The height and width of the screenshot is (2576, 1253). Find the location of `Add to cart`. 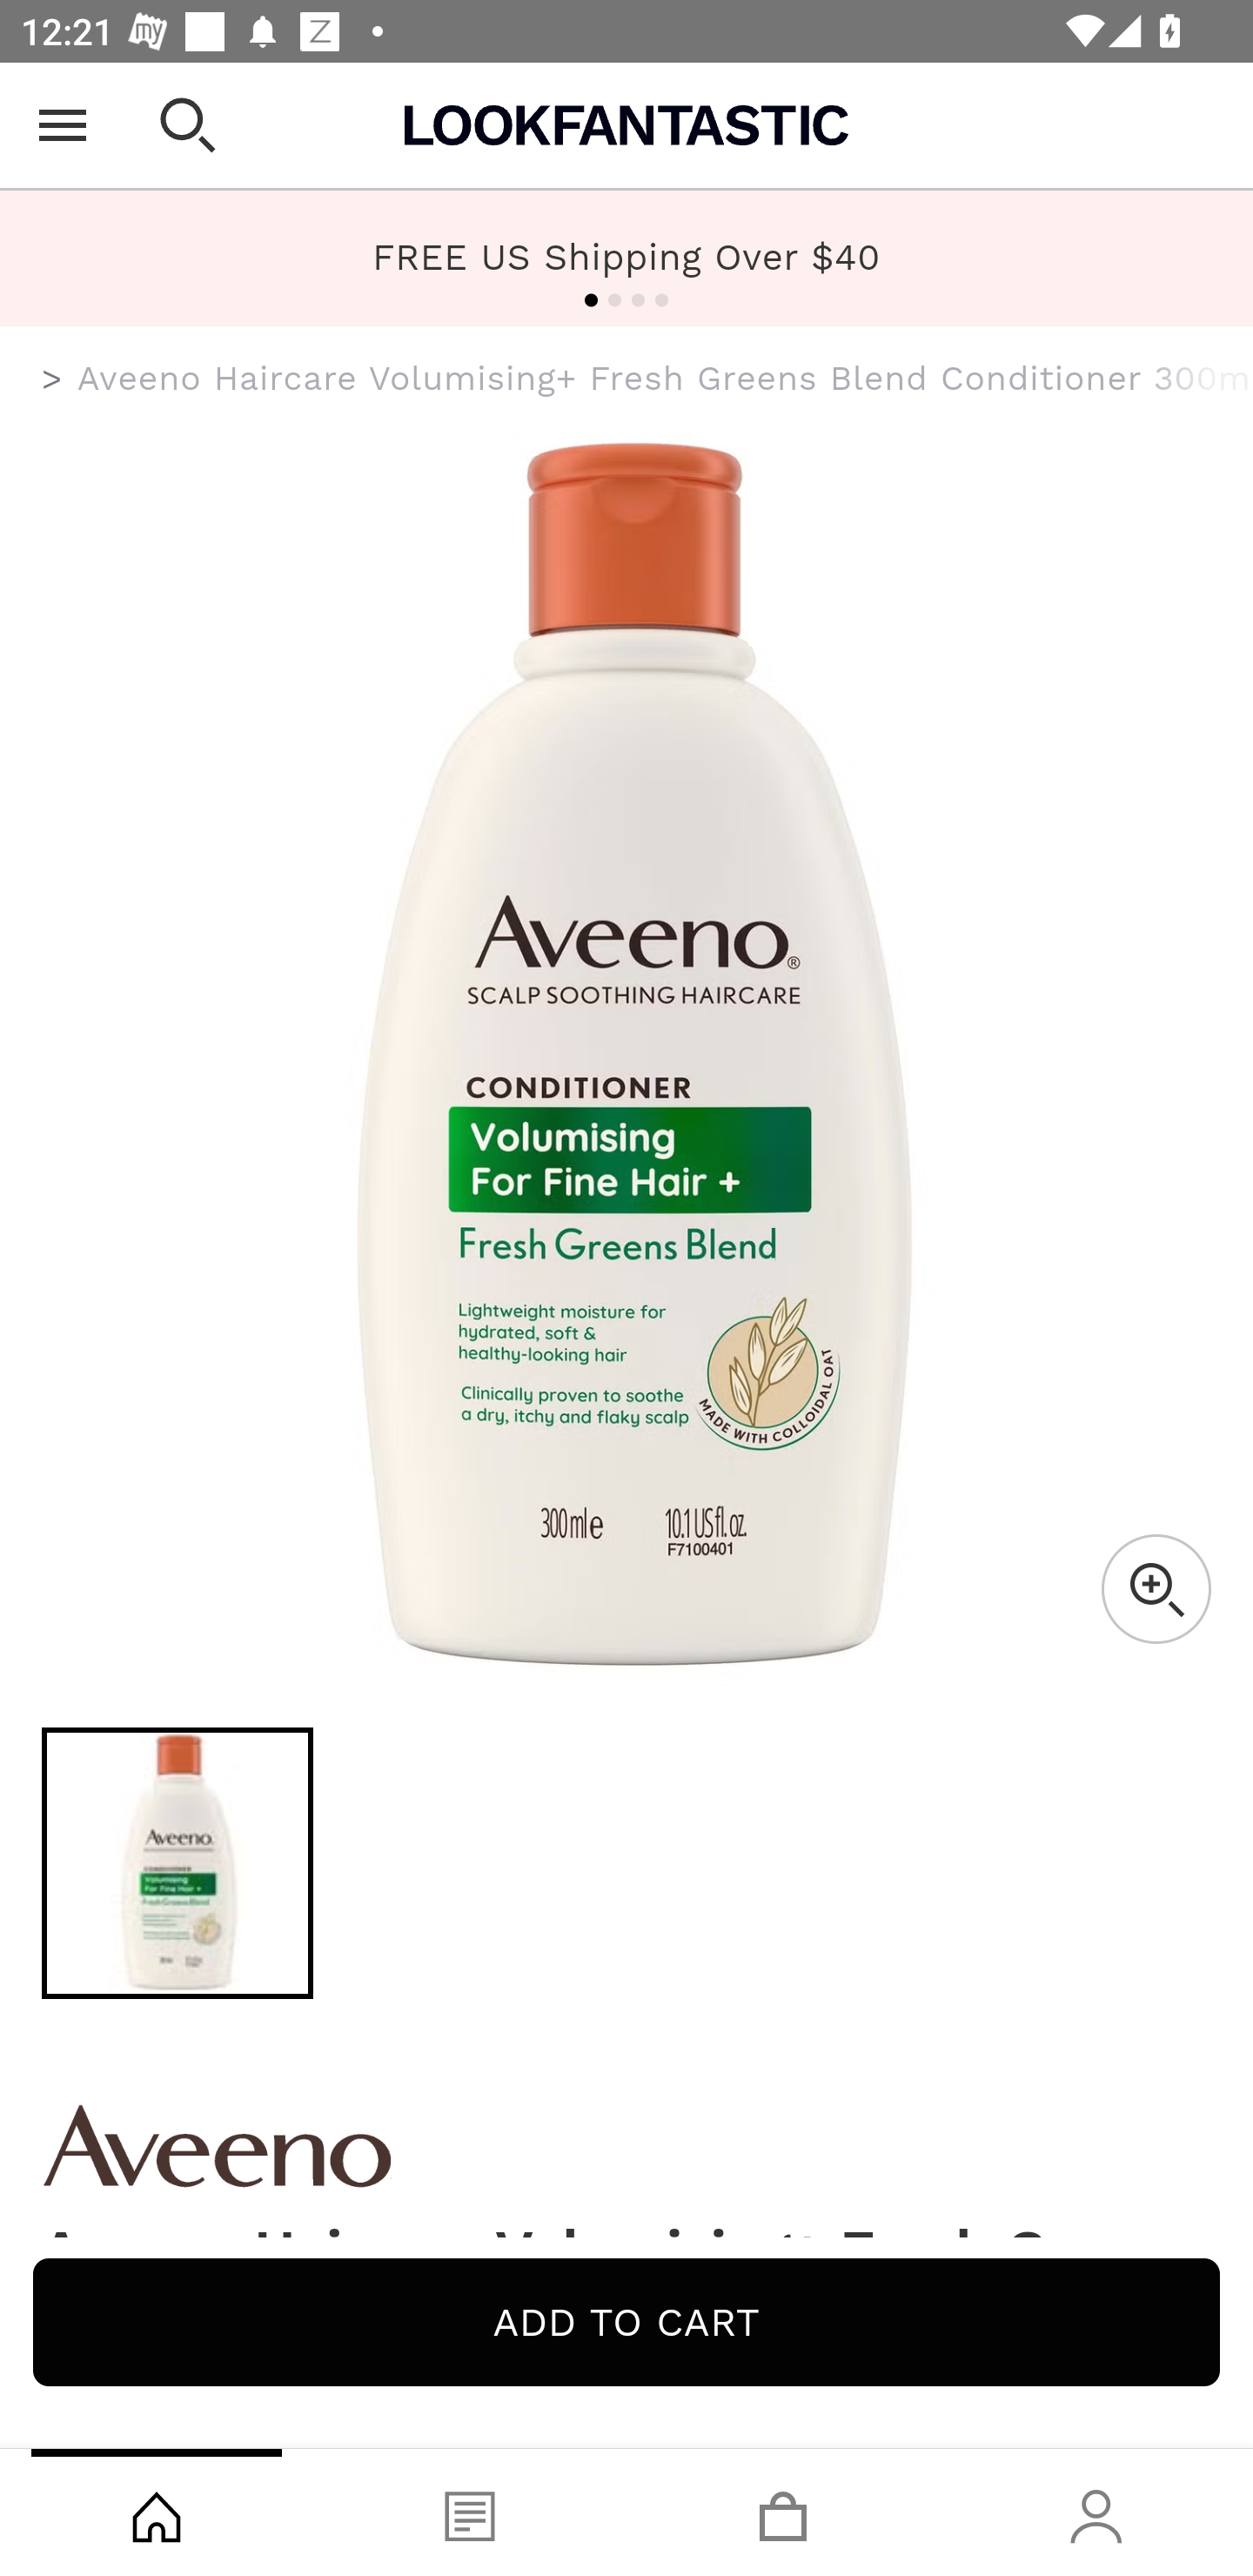

Add to cart is located at coordinates (626, 2322).